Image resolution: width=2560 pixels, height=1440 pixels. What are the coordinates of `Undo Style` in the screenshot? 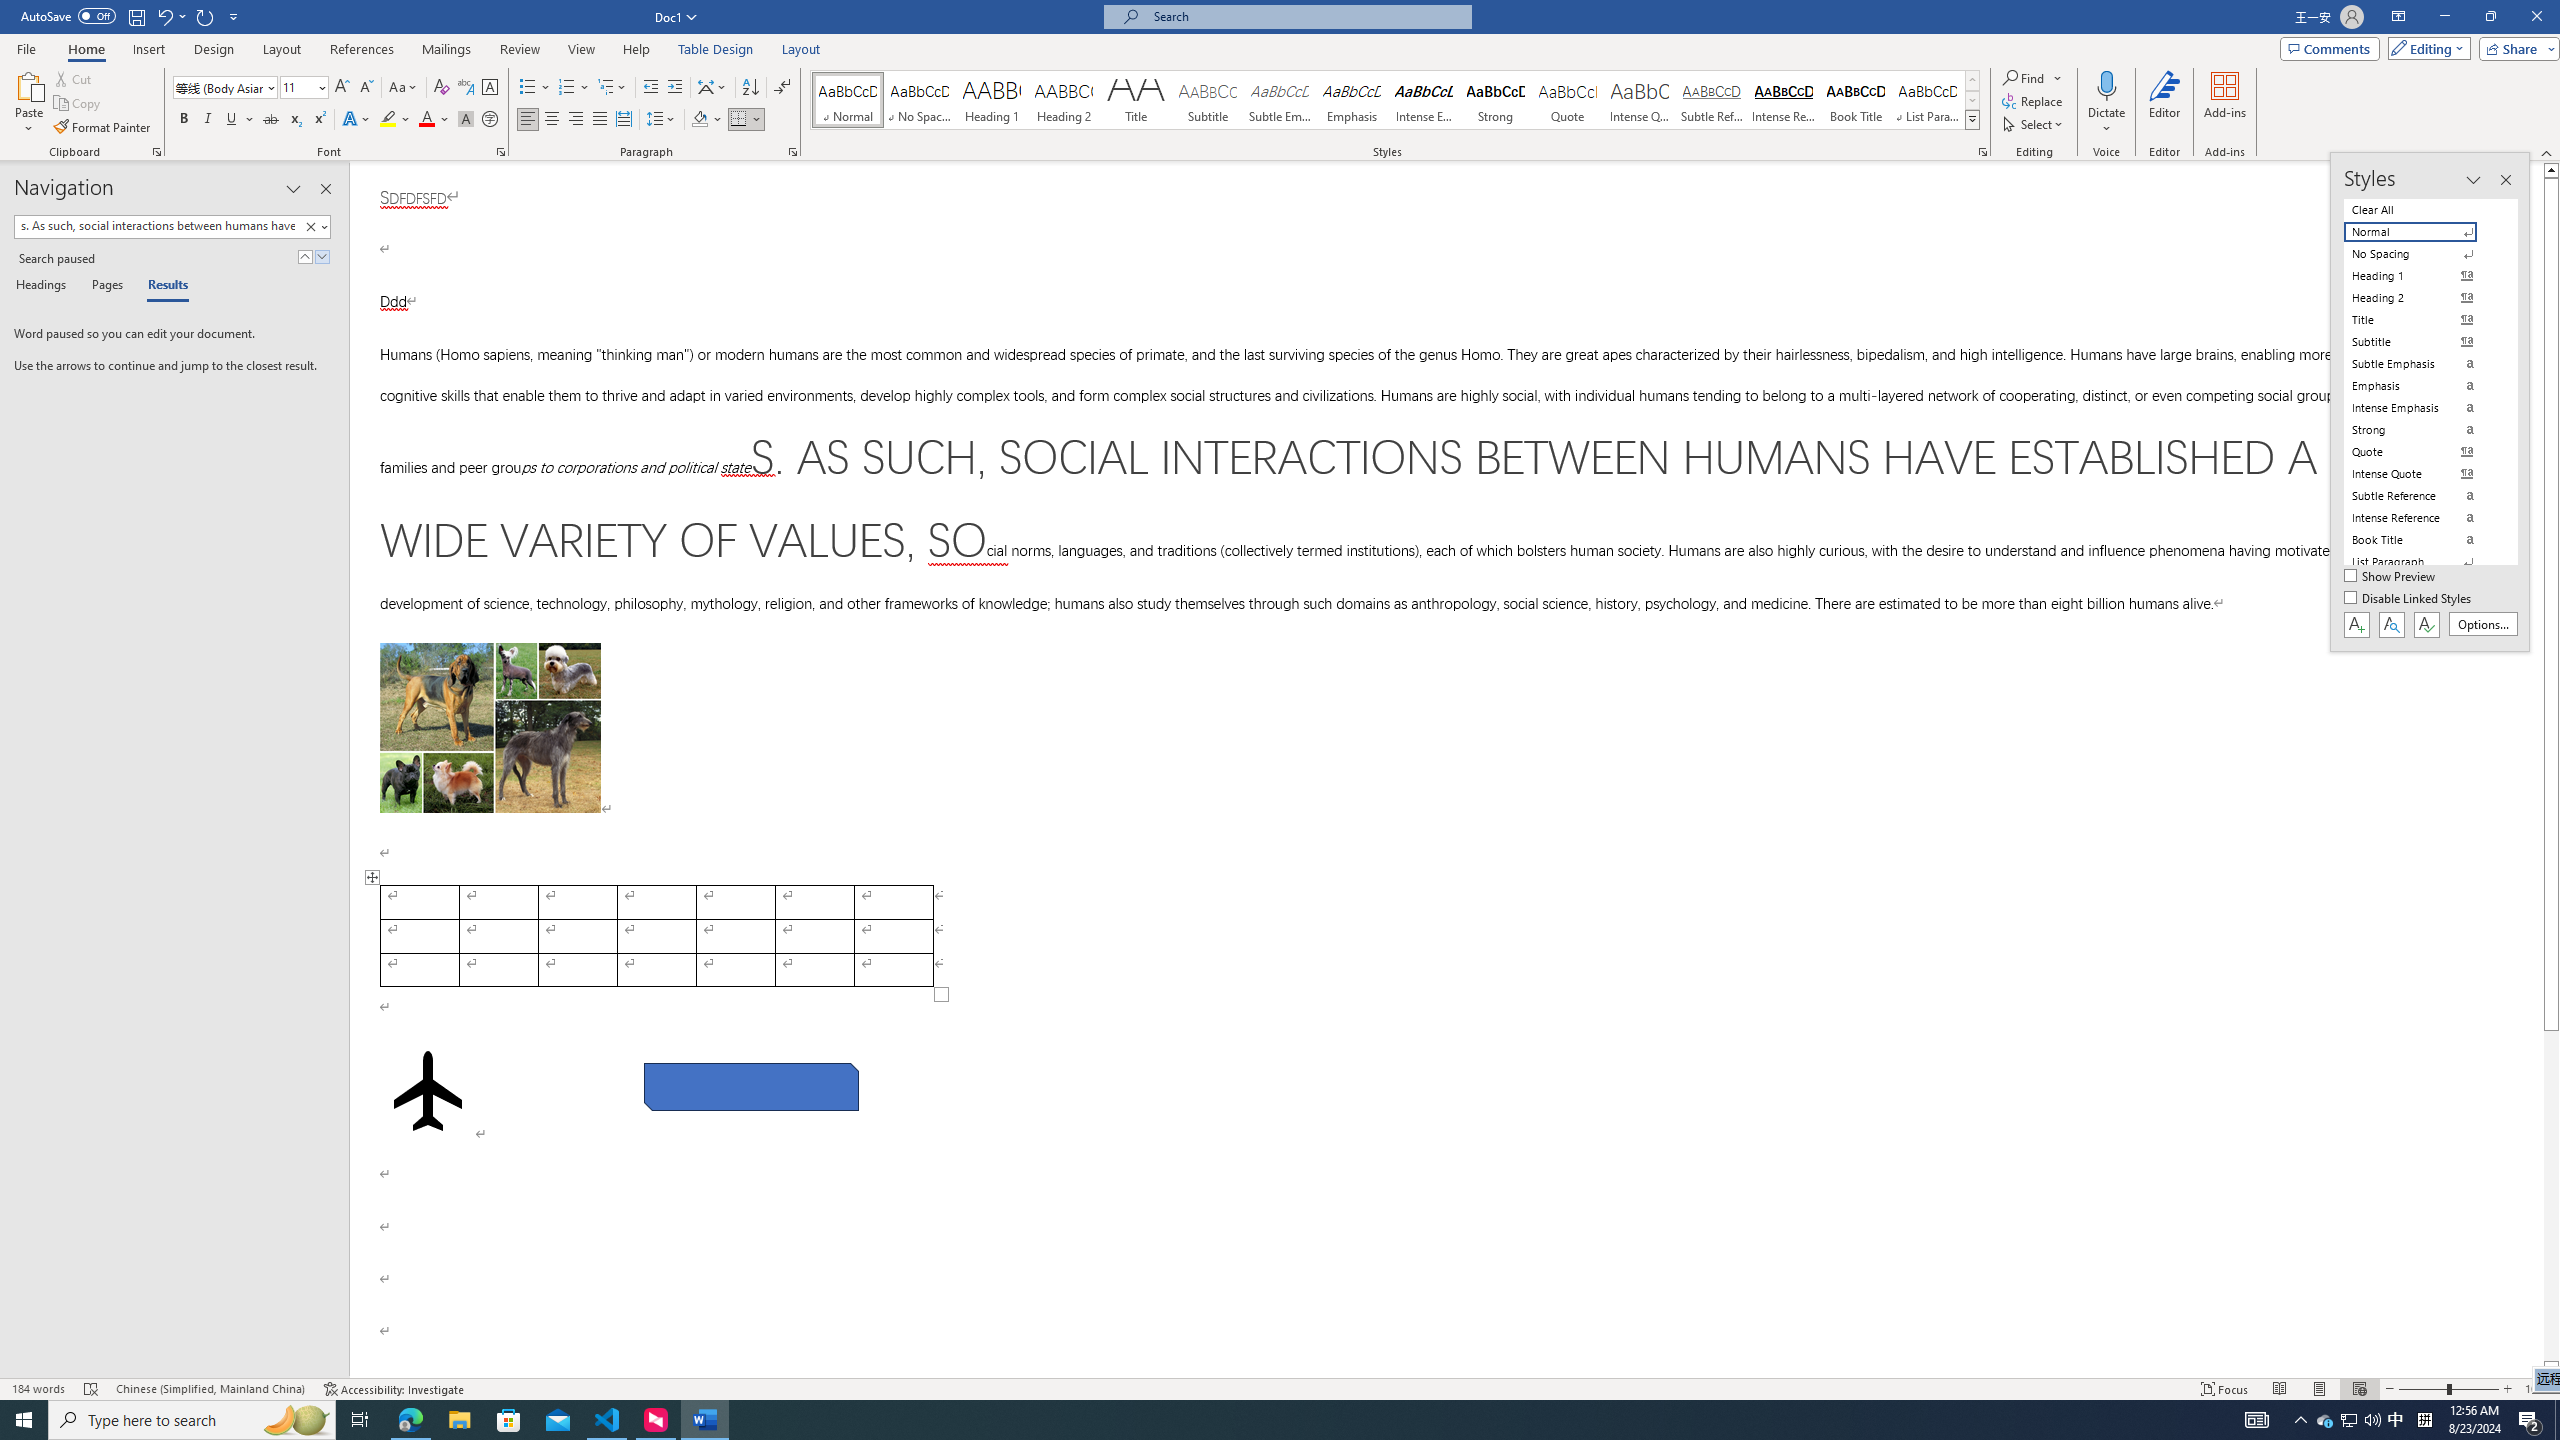 It's located at (170, 16).